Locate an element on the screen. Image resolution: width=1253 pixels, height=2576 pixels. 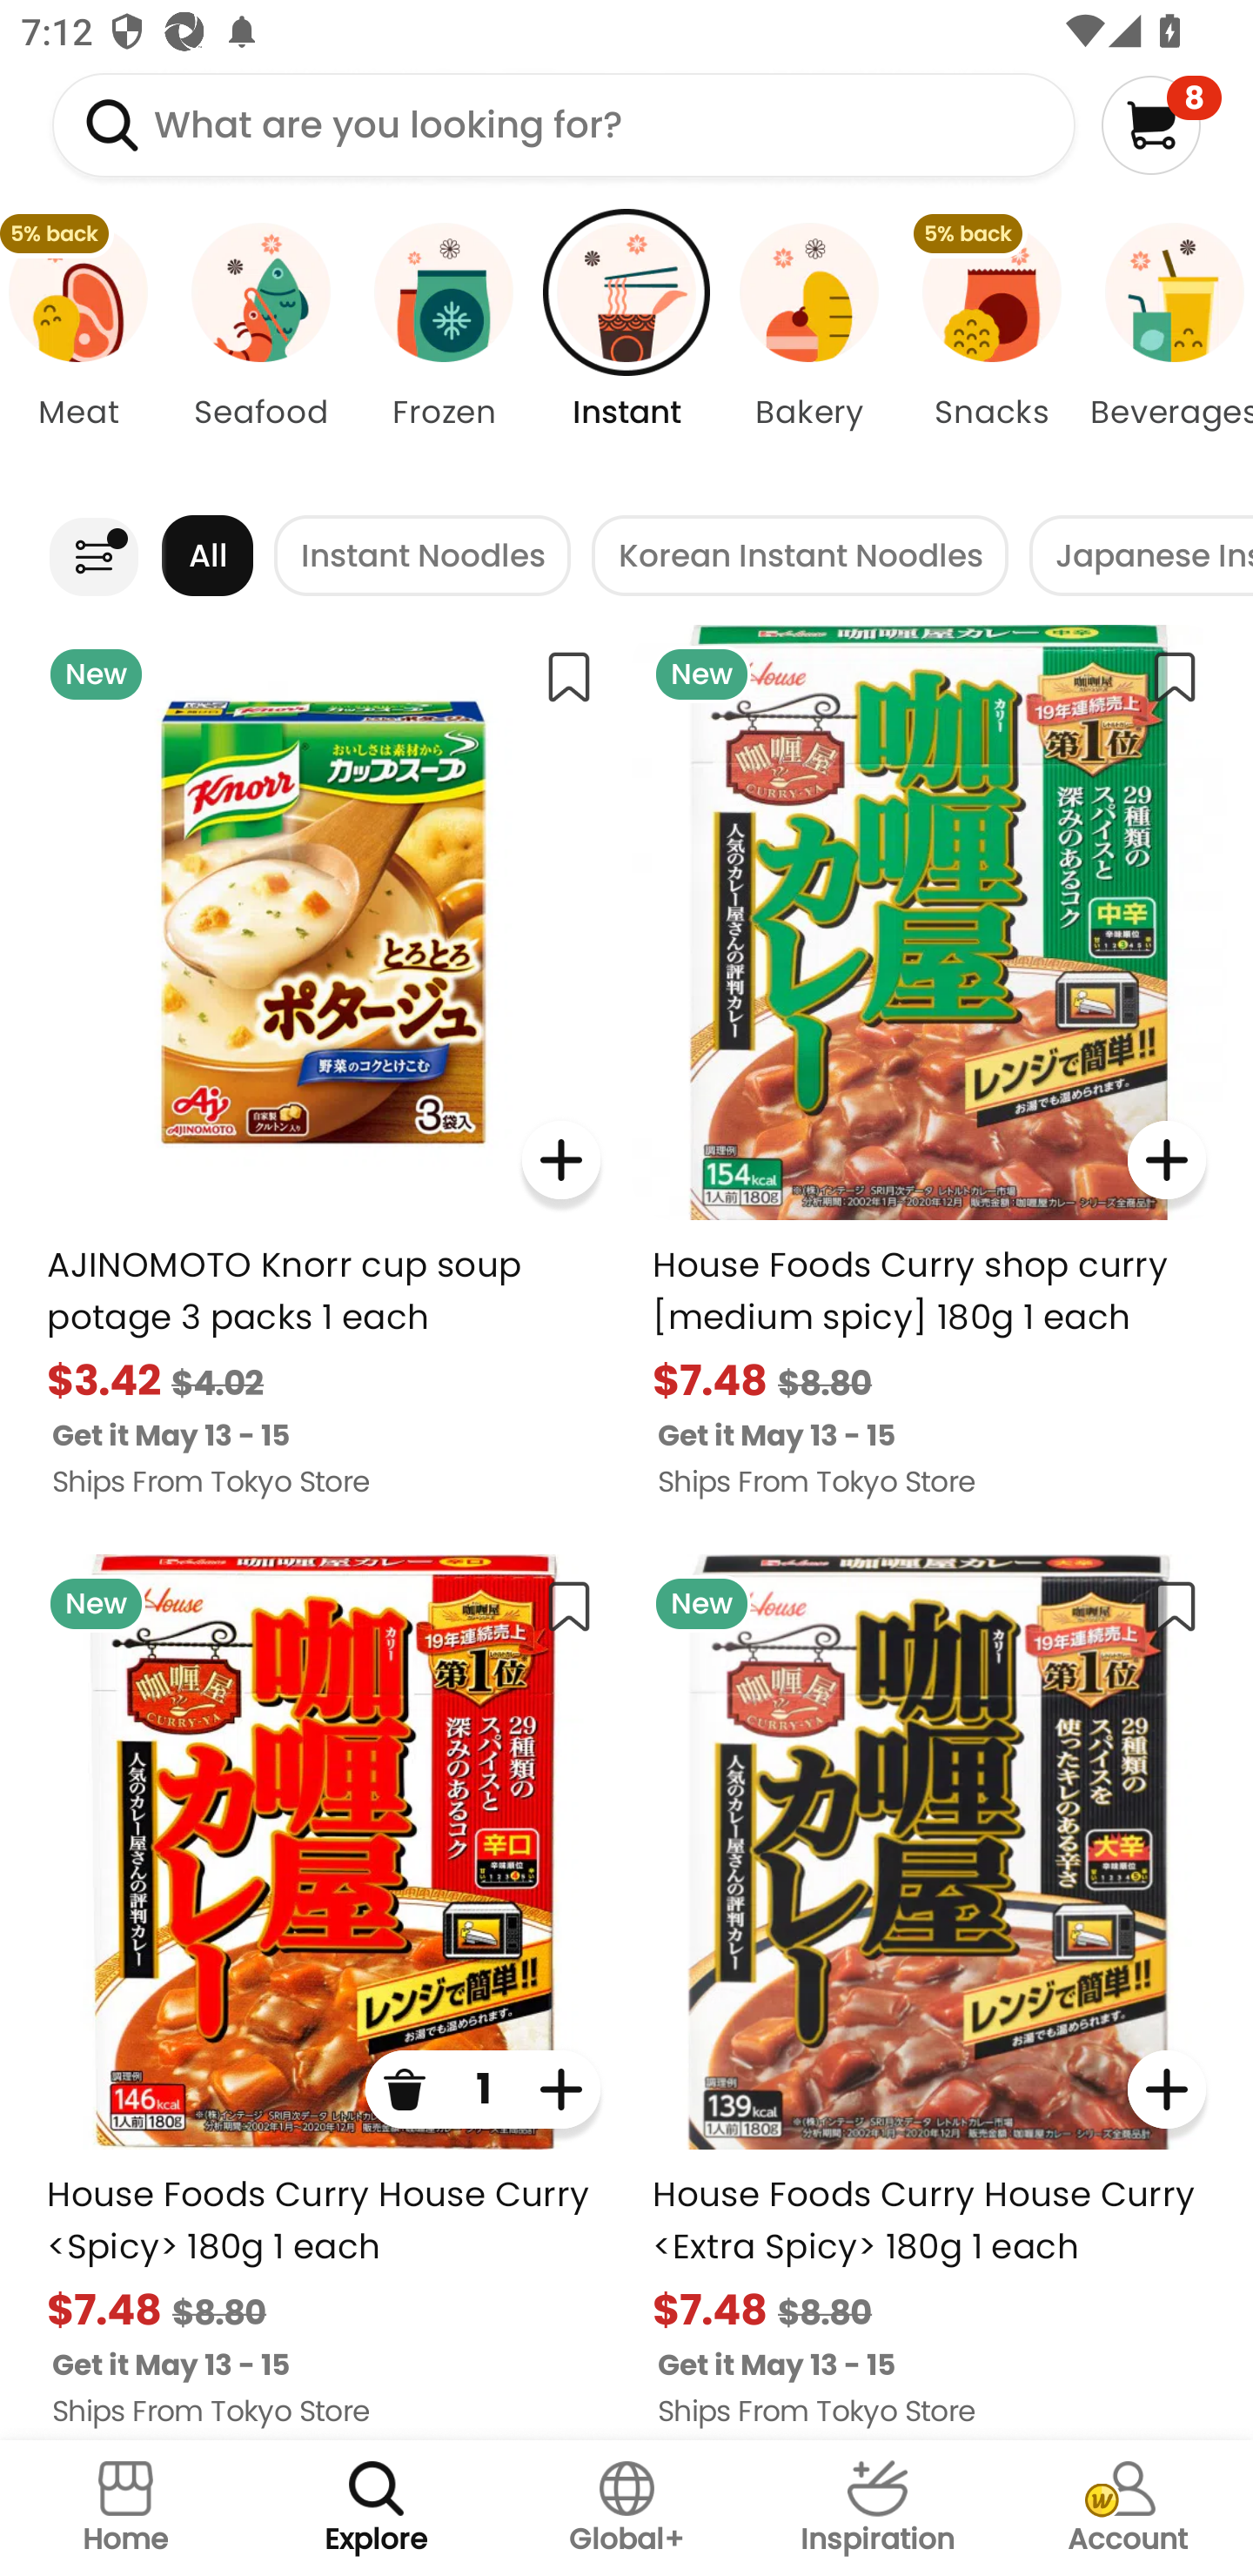
Japanese Instant Noodles is located at coordinates (1142, 555).